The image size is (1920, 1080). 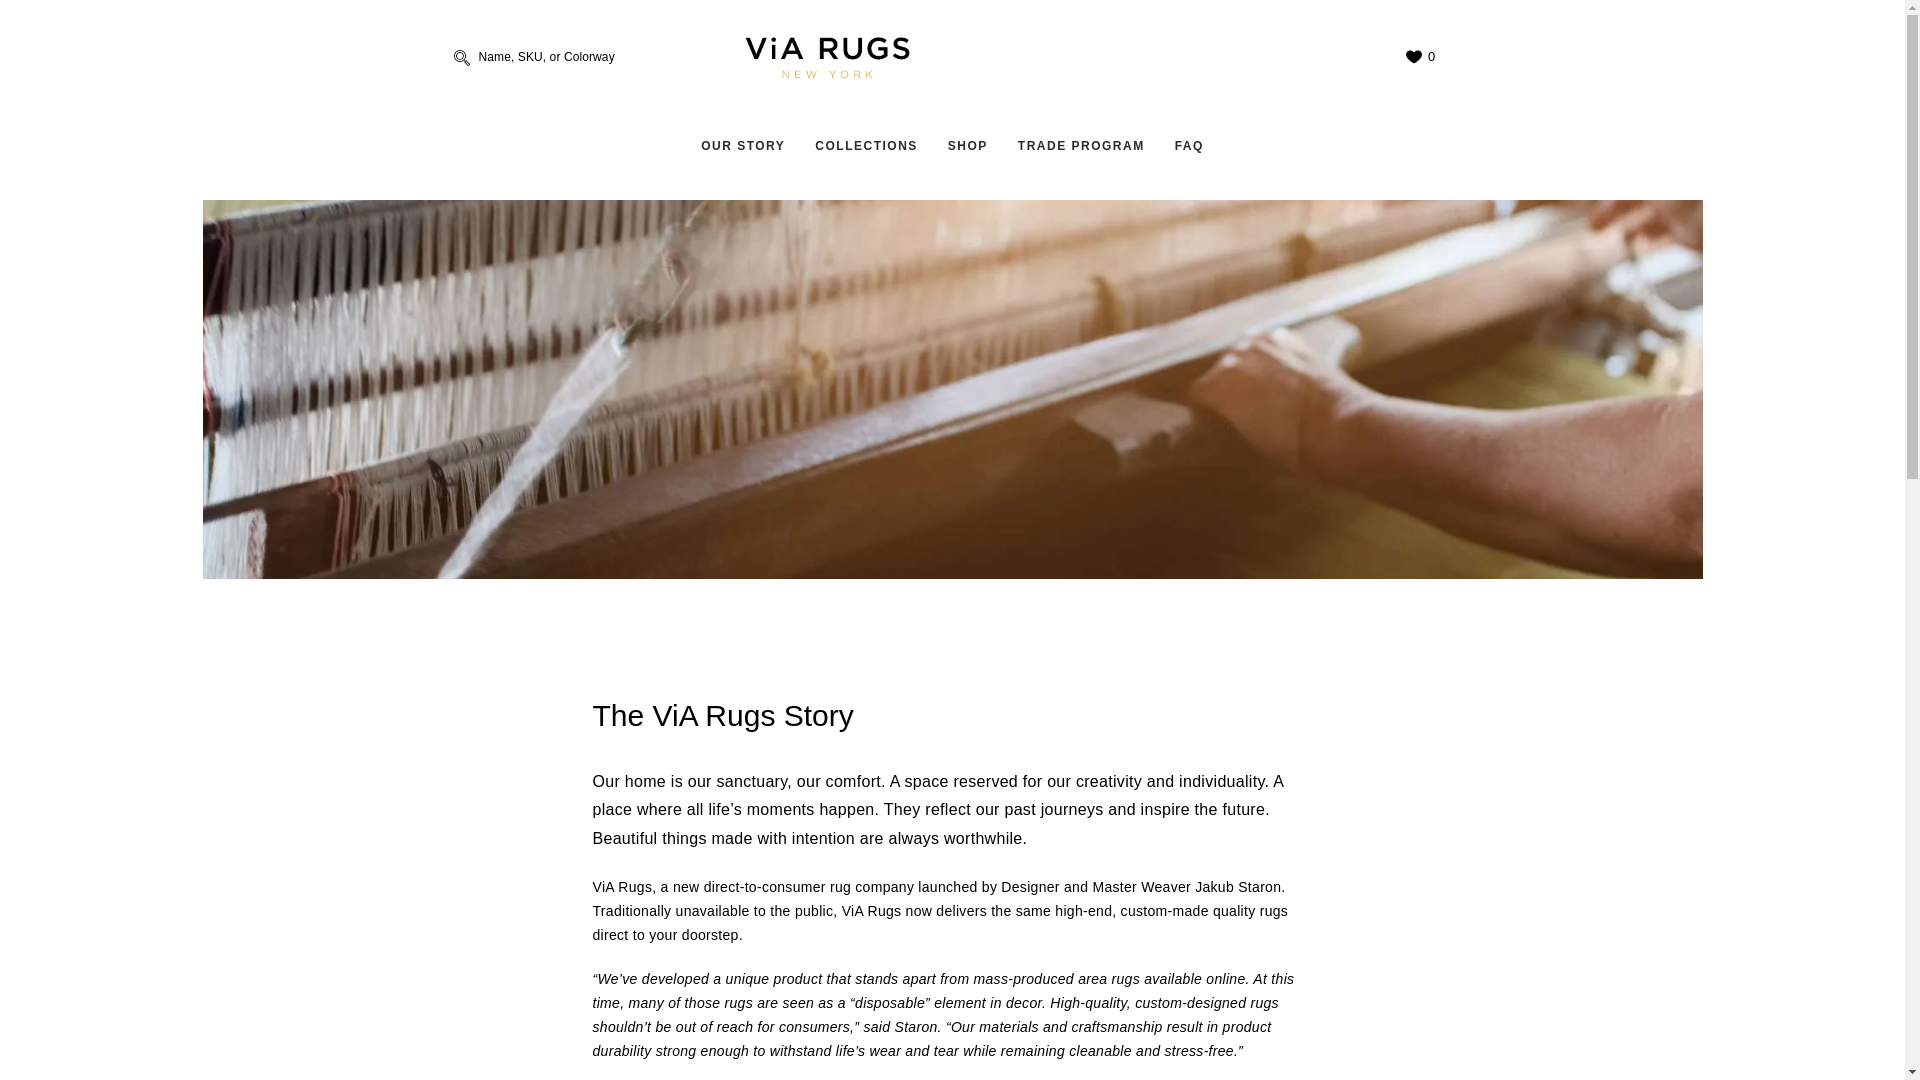 What do you see at coordinates (742, 146) in the screenshot?
I see `OUR STORY` at bounding box center [742, 146].